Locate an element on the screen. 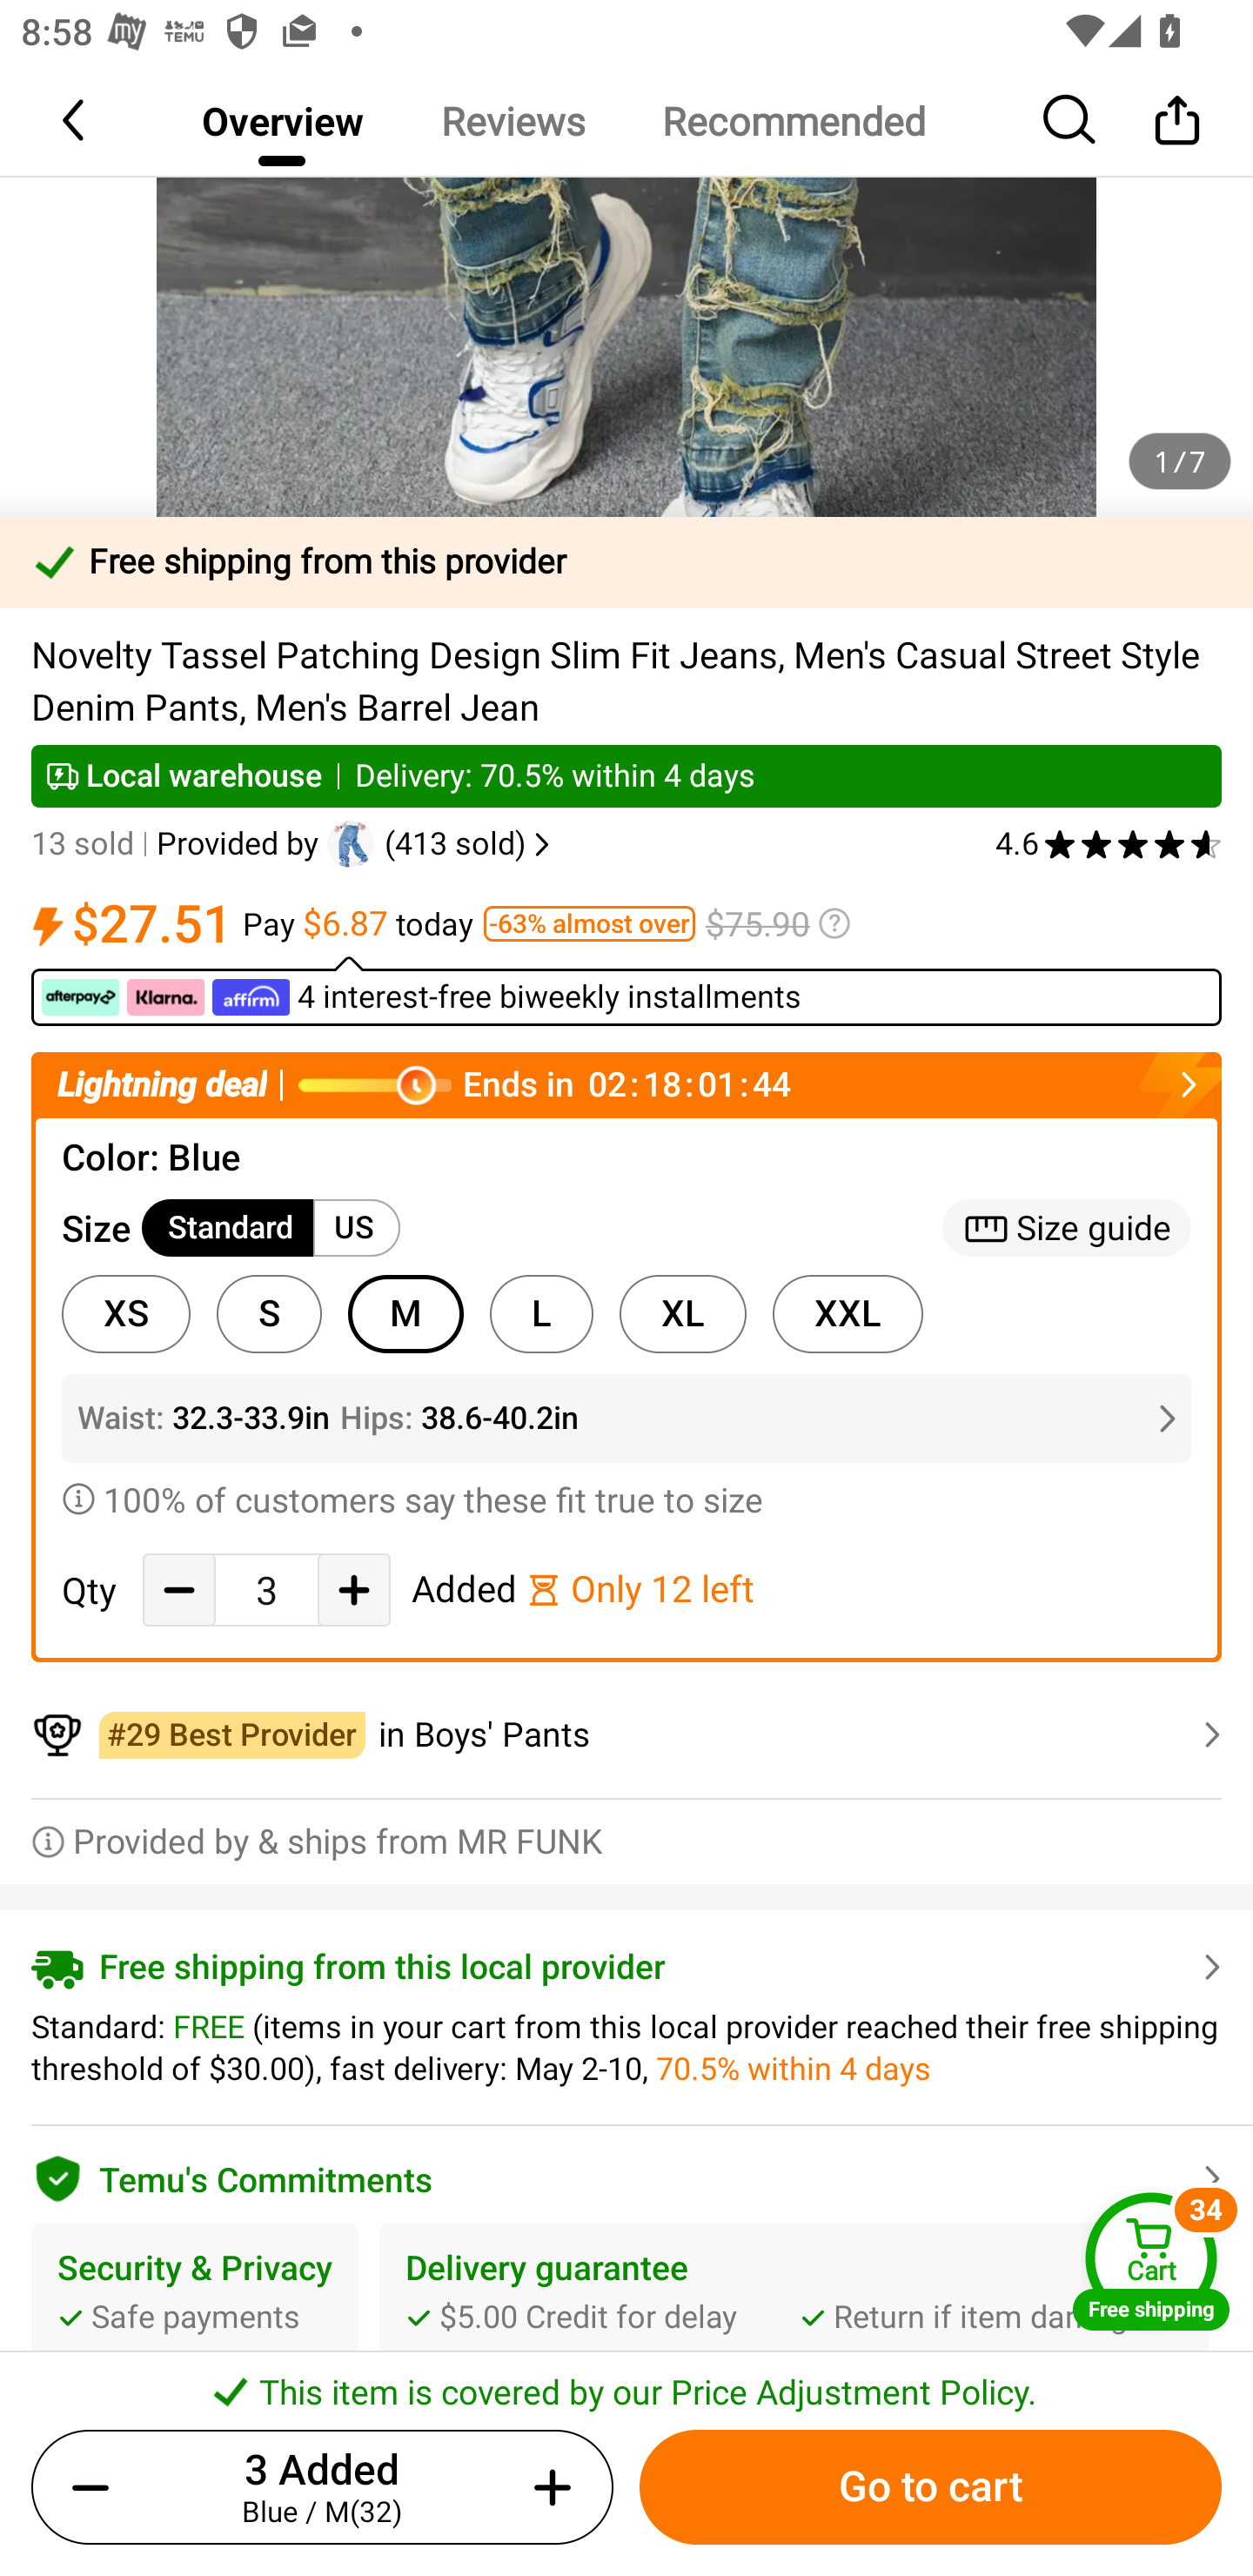 This screenshot has height=2576, width=1253. Local warehouse Delivery: 70.5% within 4 days is located at coordinates (626, 776).